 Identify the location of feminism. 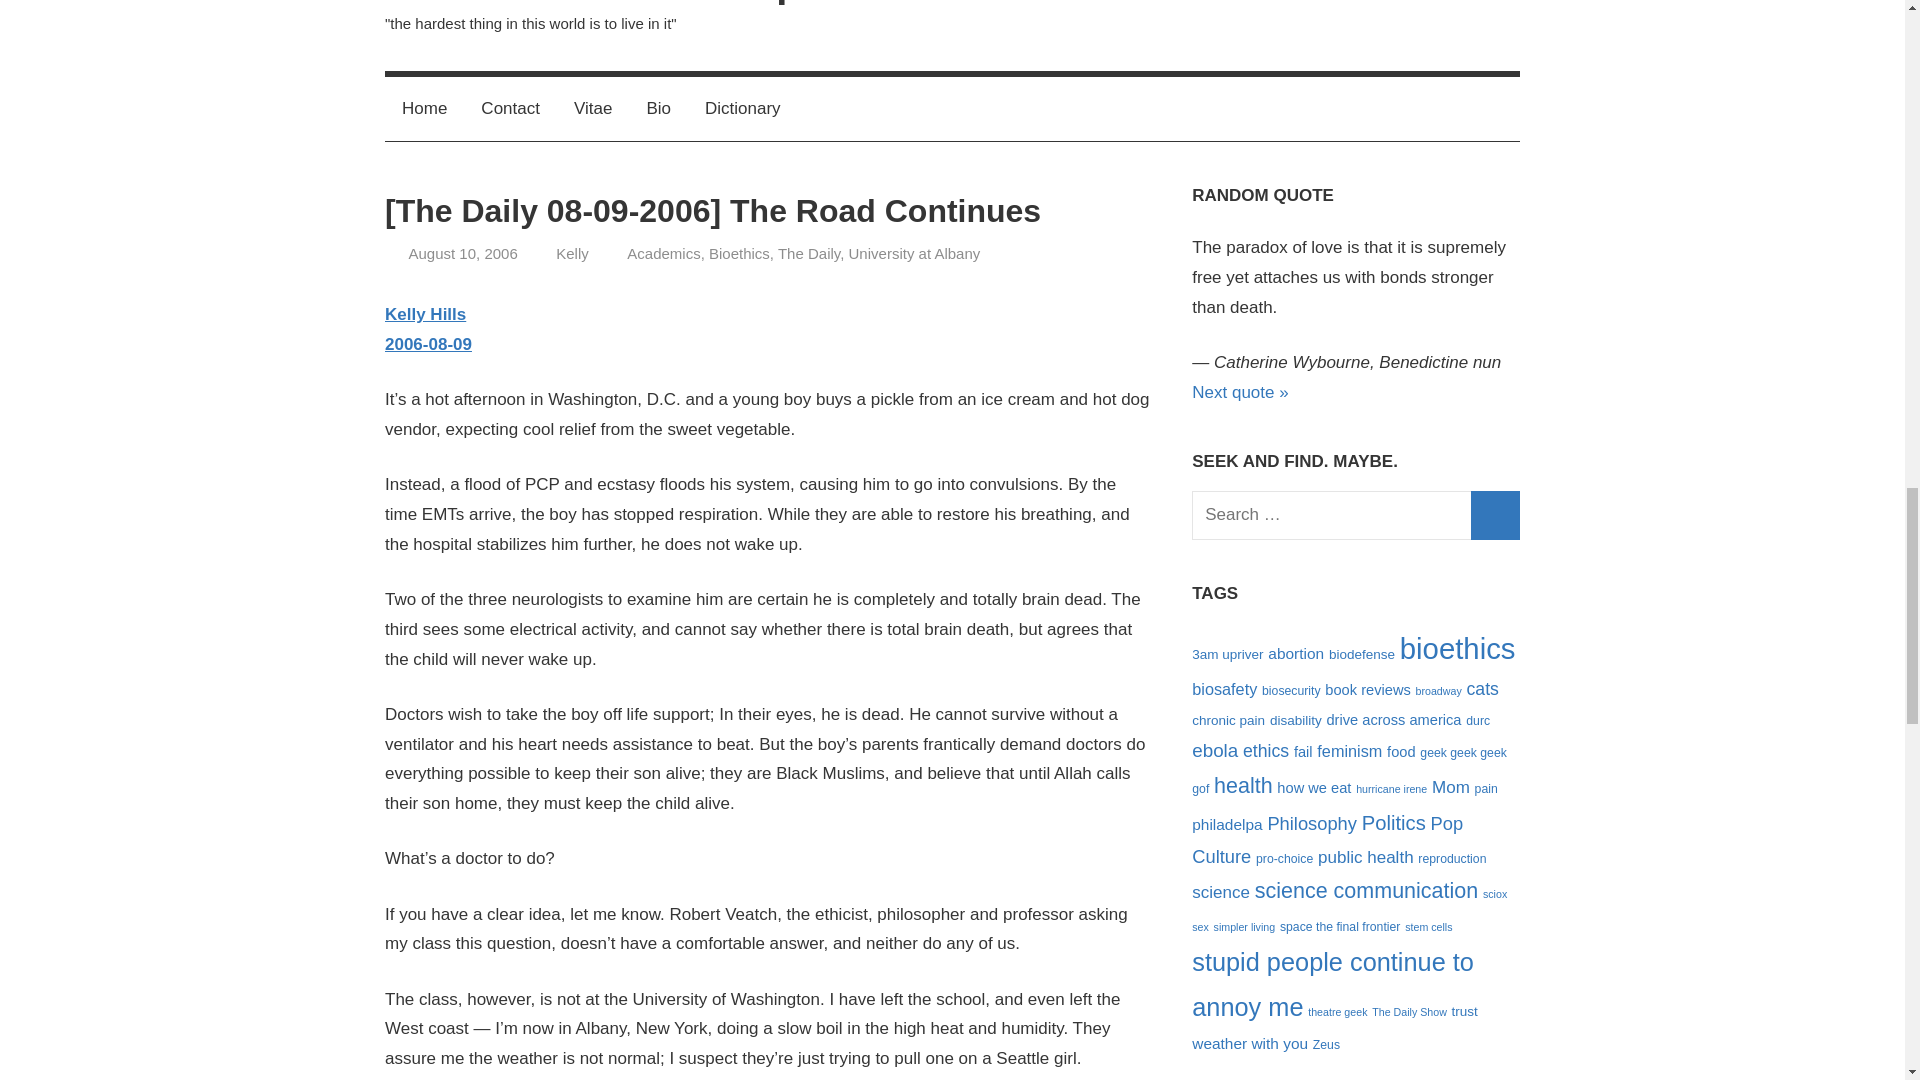
(1350, 750).